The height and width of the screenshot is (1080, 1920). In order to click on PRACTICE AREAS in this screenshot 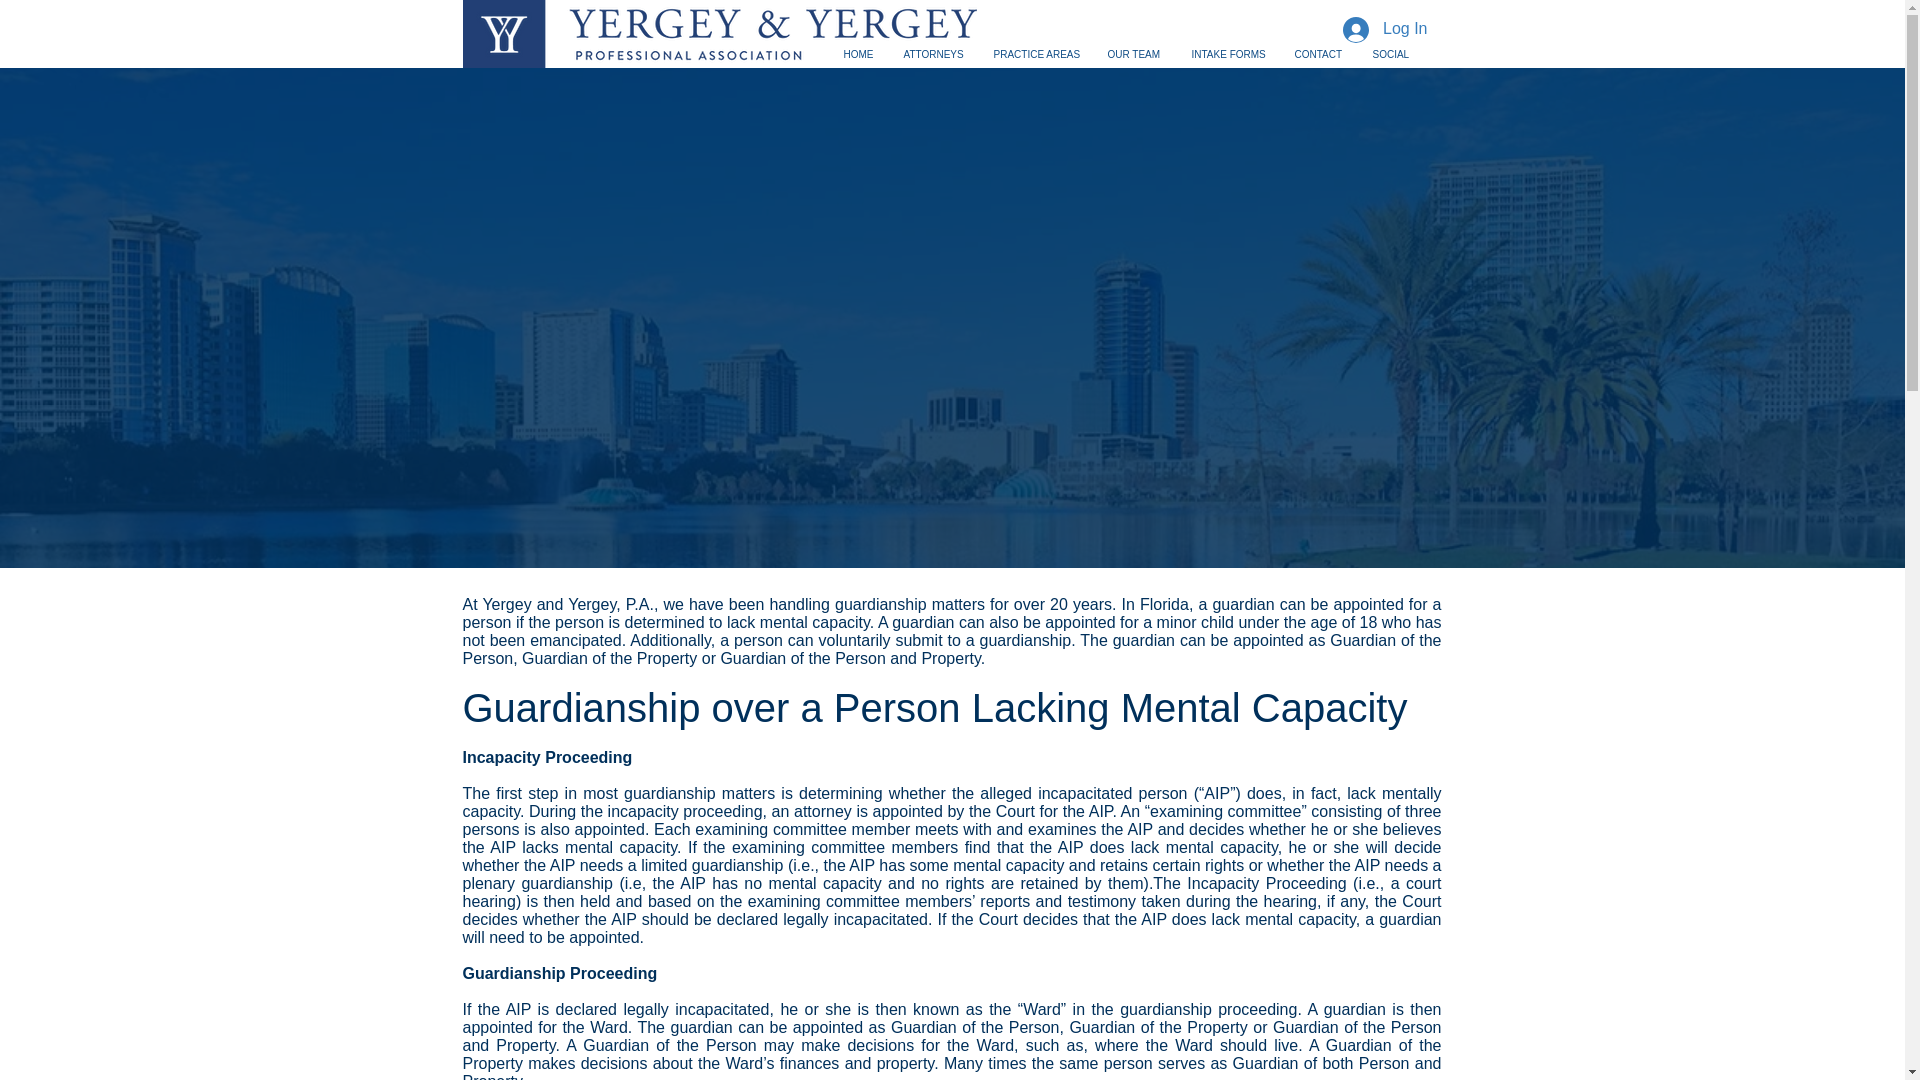, I will do `click(1034, 54)`.